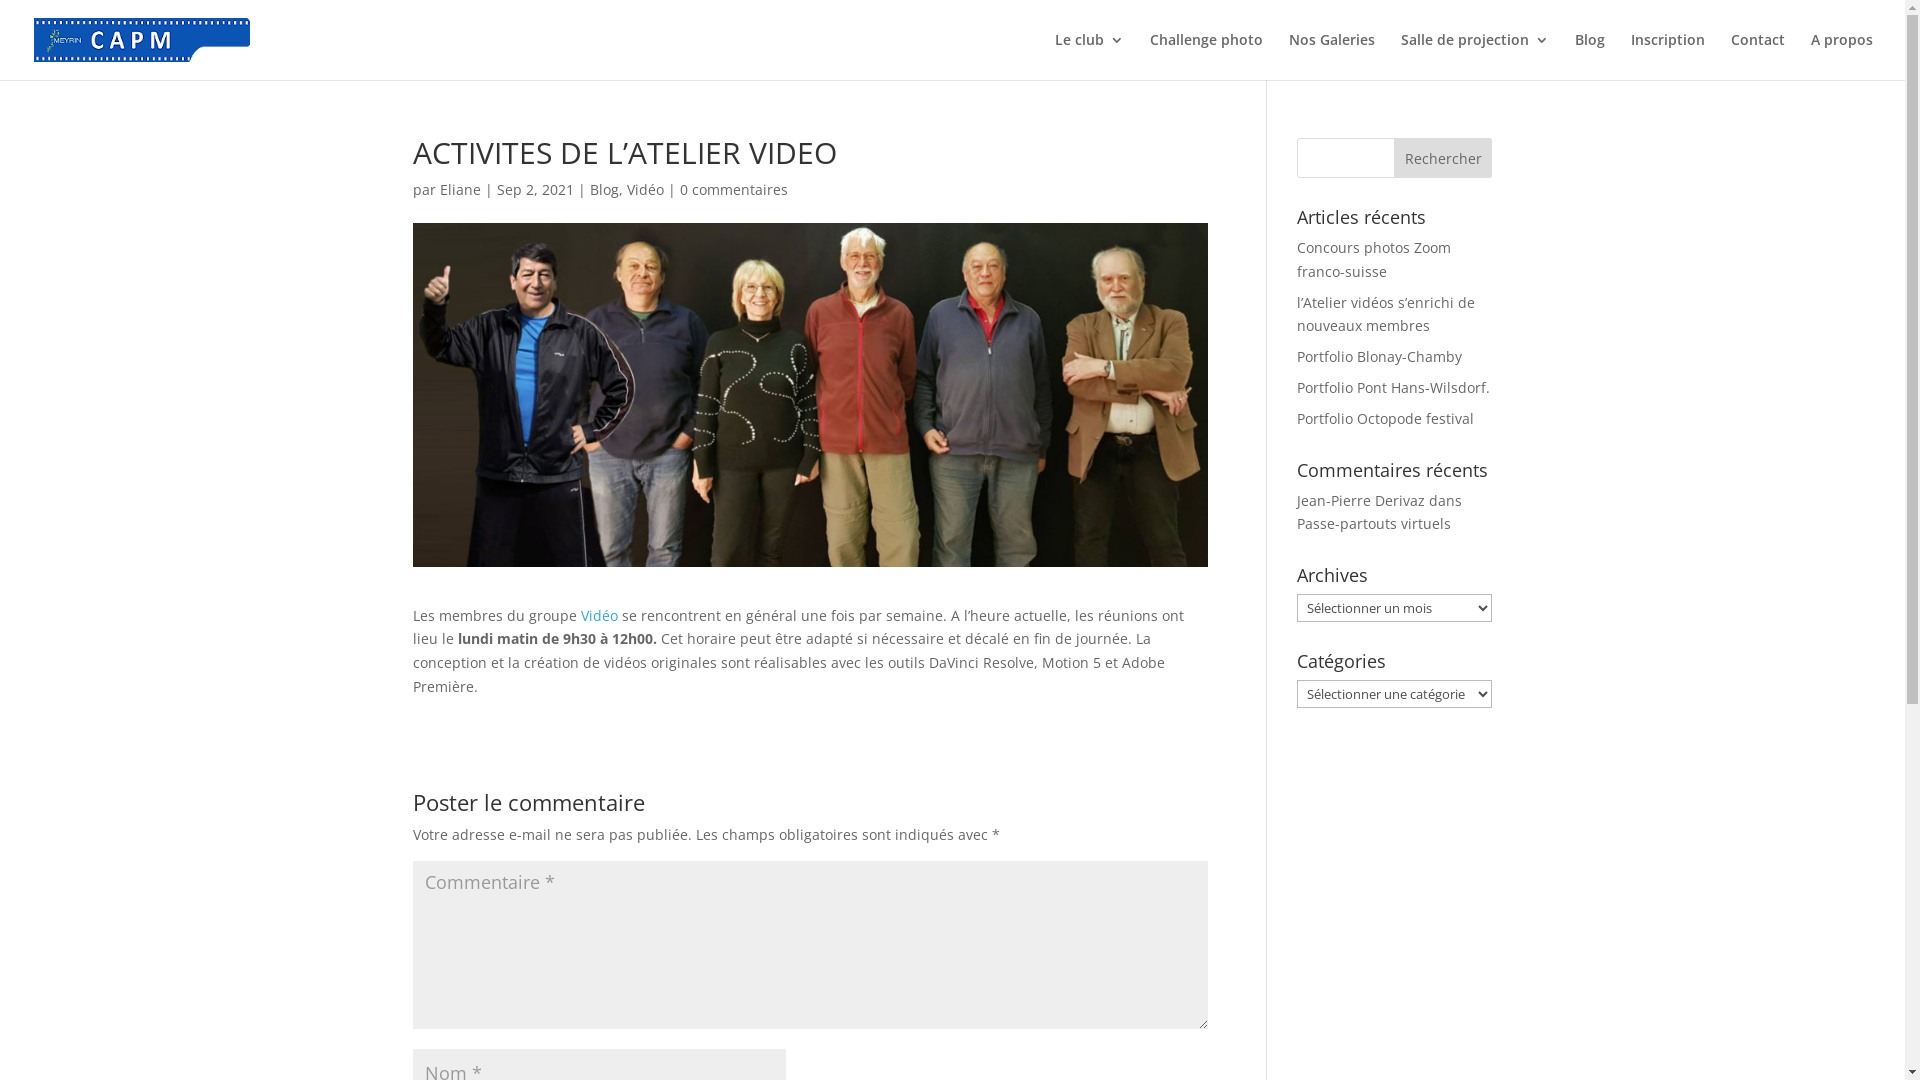 The width and height of the screenshot is (1920, 1080). Describe the element at coordinates (1842, 56) in the screenshot. I see `A propos` at that location.